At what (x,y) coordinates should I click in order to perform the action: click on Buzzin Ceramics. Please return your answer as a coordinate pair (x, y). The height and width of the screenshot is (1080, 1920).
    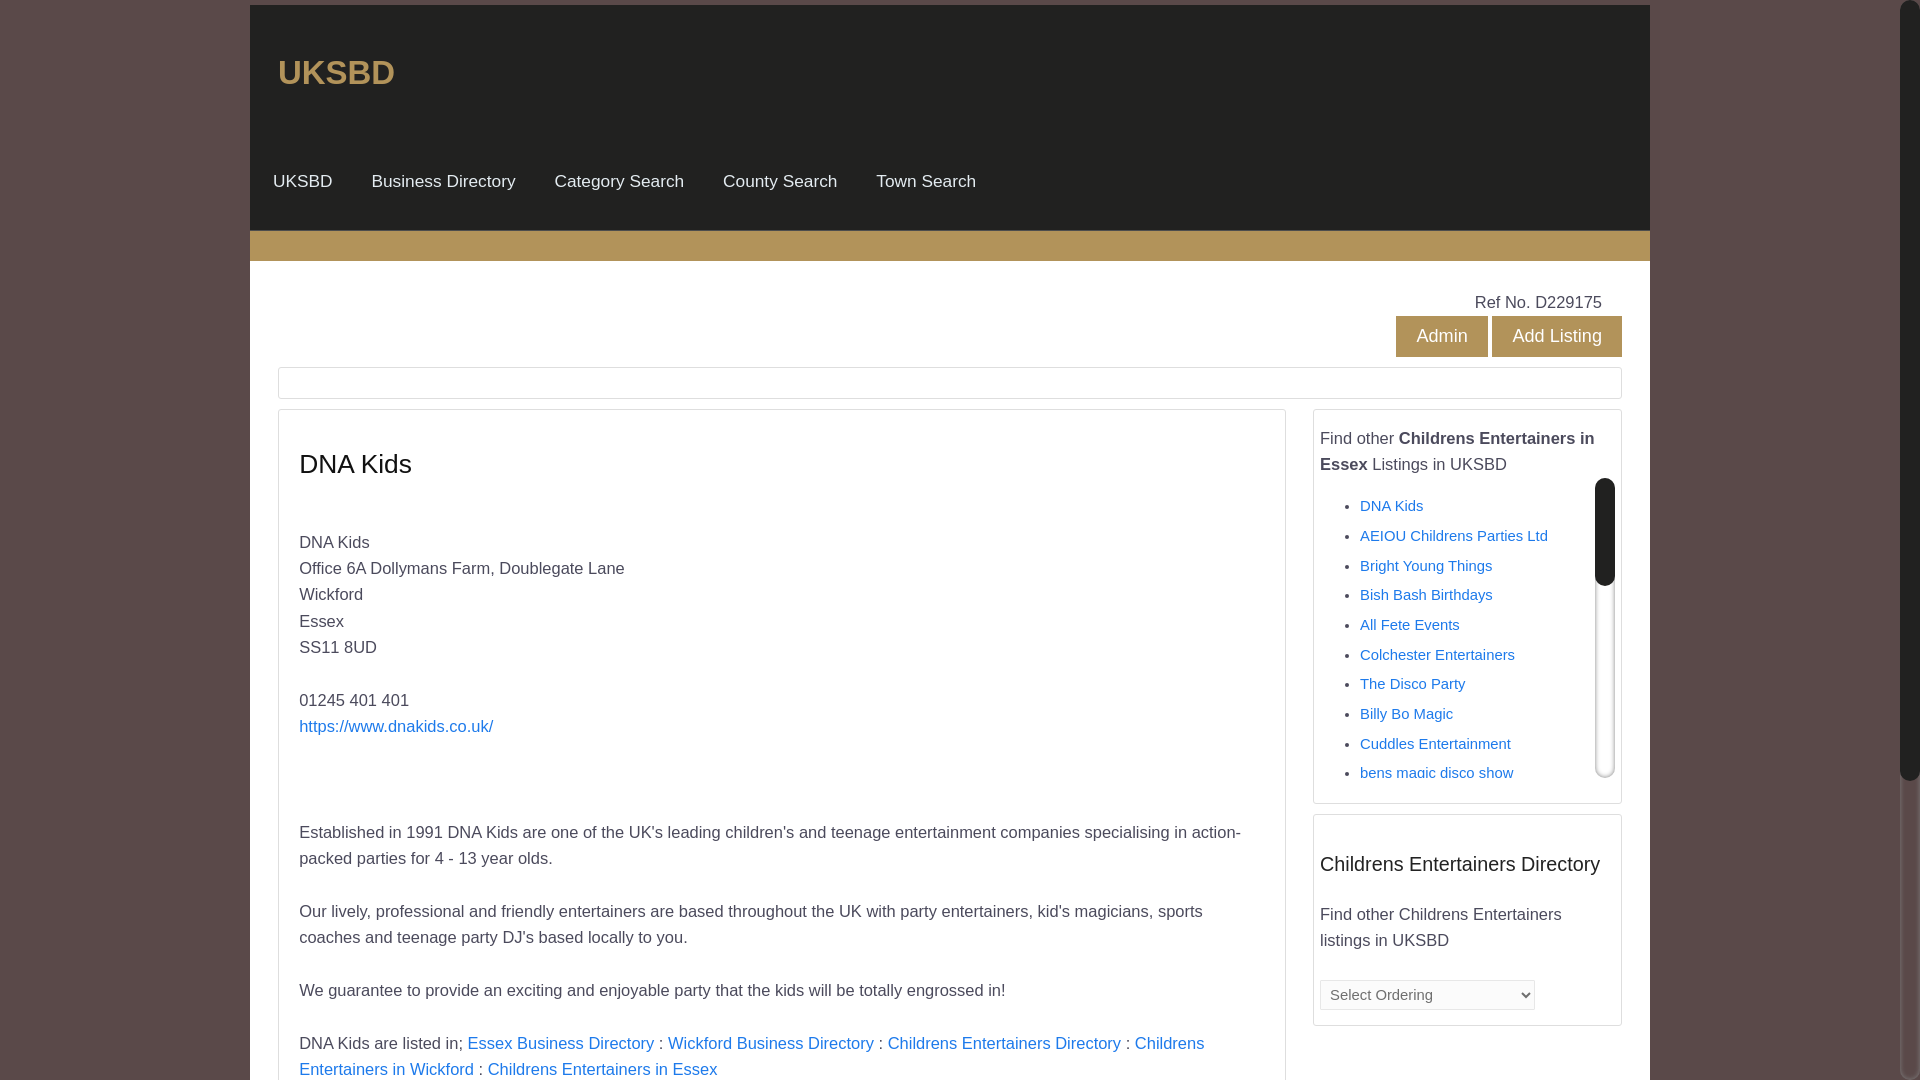
    Looking at the image, I should click on (1414, 981).